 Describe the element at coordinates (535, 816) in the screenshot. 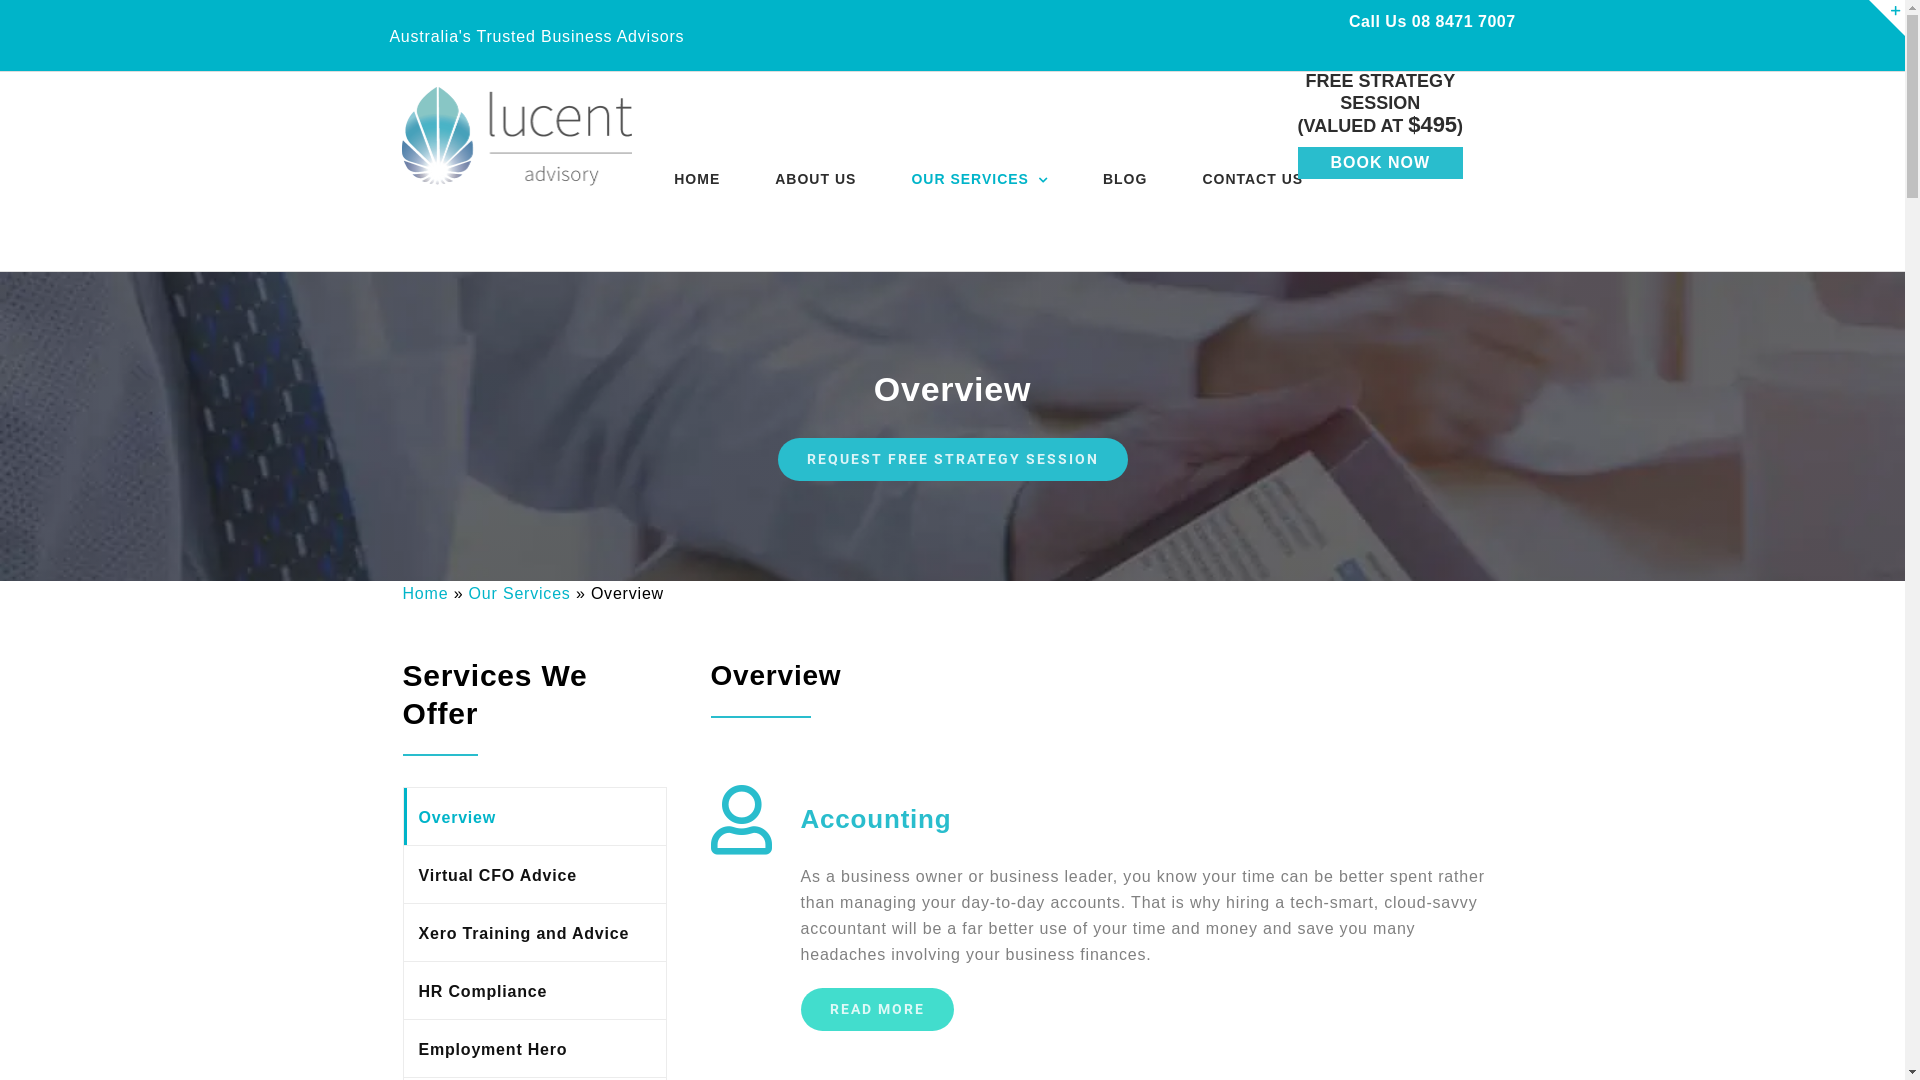

I see `Overview` at that location.